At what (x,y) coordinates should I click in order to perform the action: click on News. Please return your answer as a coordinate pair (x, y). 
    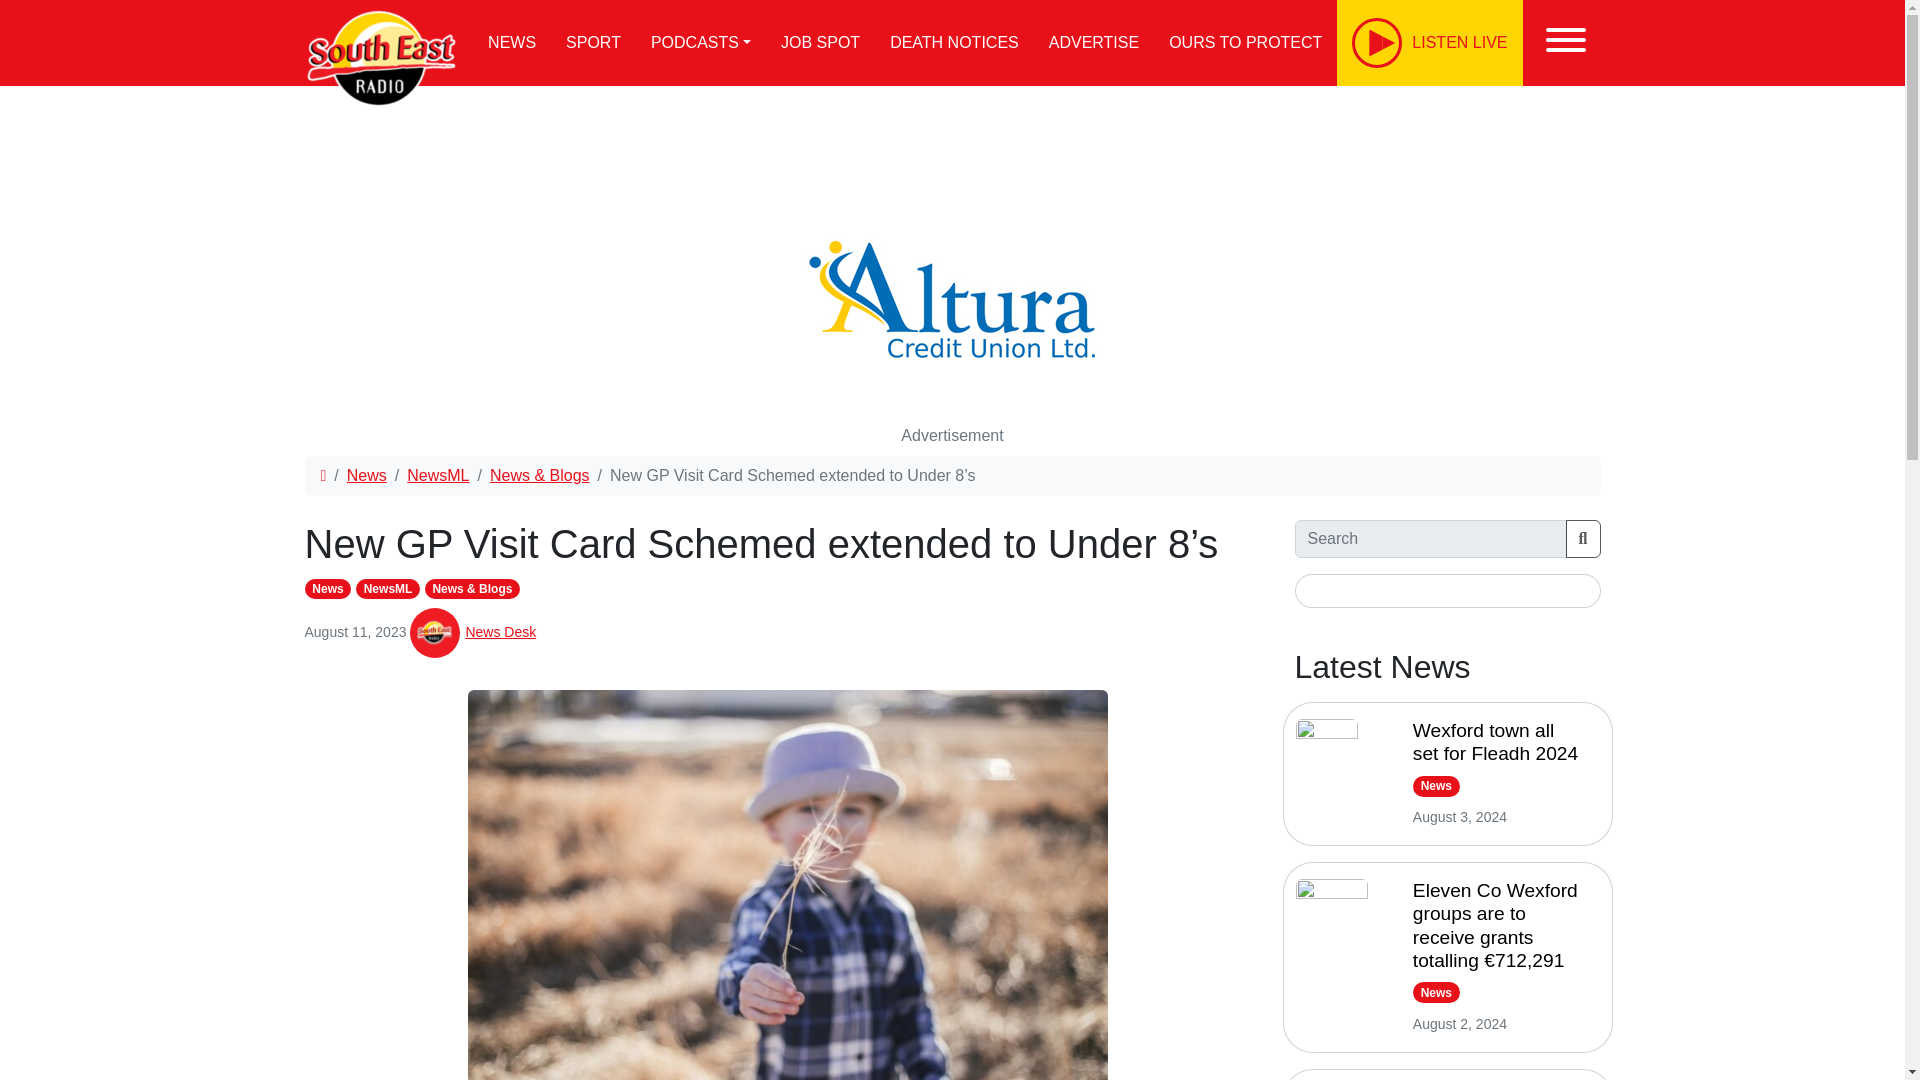
    Looking at the image, I should click on (327, 588).